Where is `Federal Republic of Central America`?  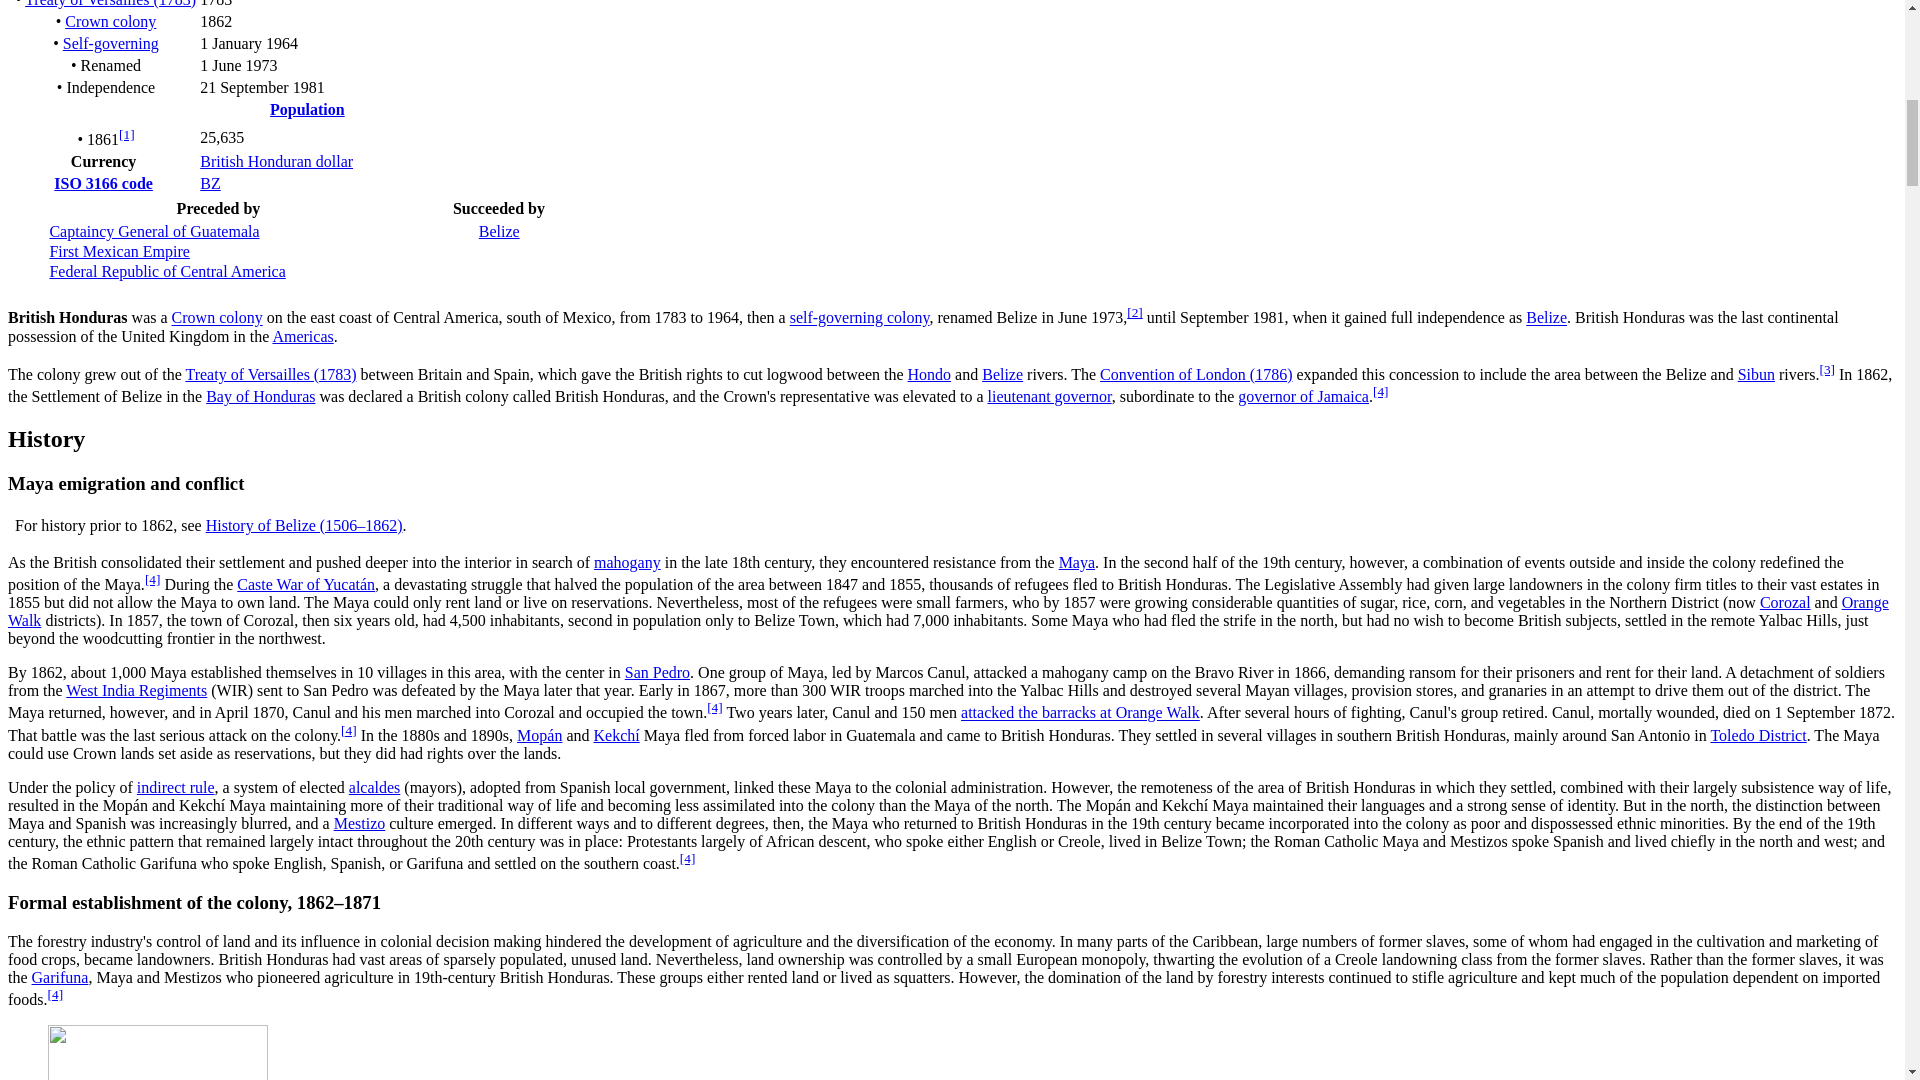 Federal Republic of Central America is located at coordinates (166, 271).